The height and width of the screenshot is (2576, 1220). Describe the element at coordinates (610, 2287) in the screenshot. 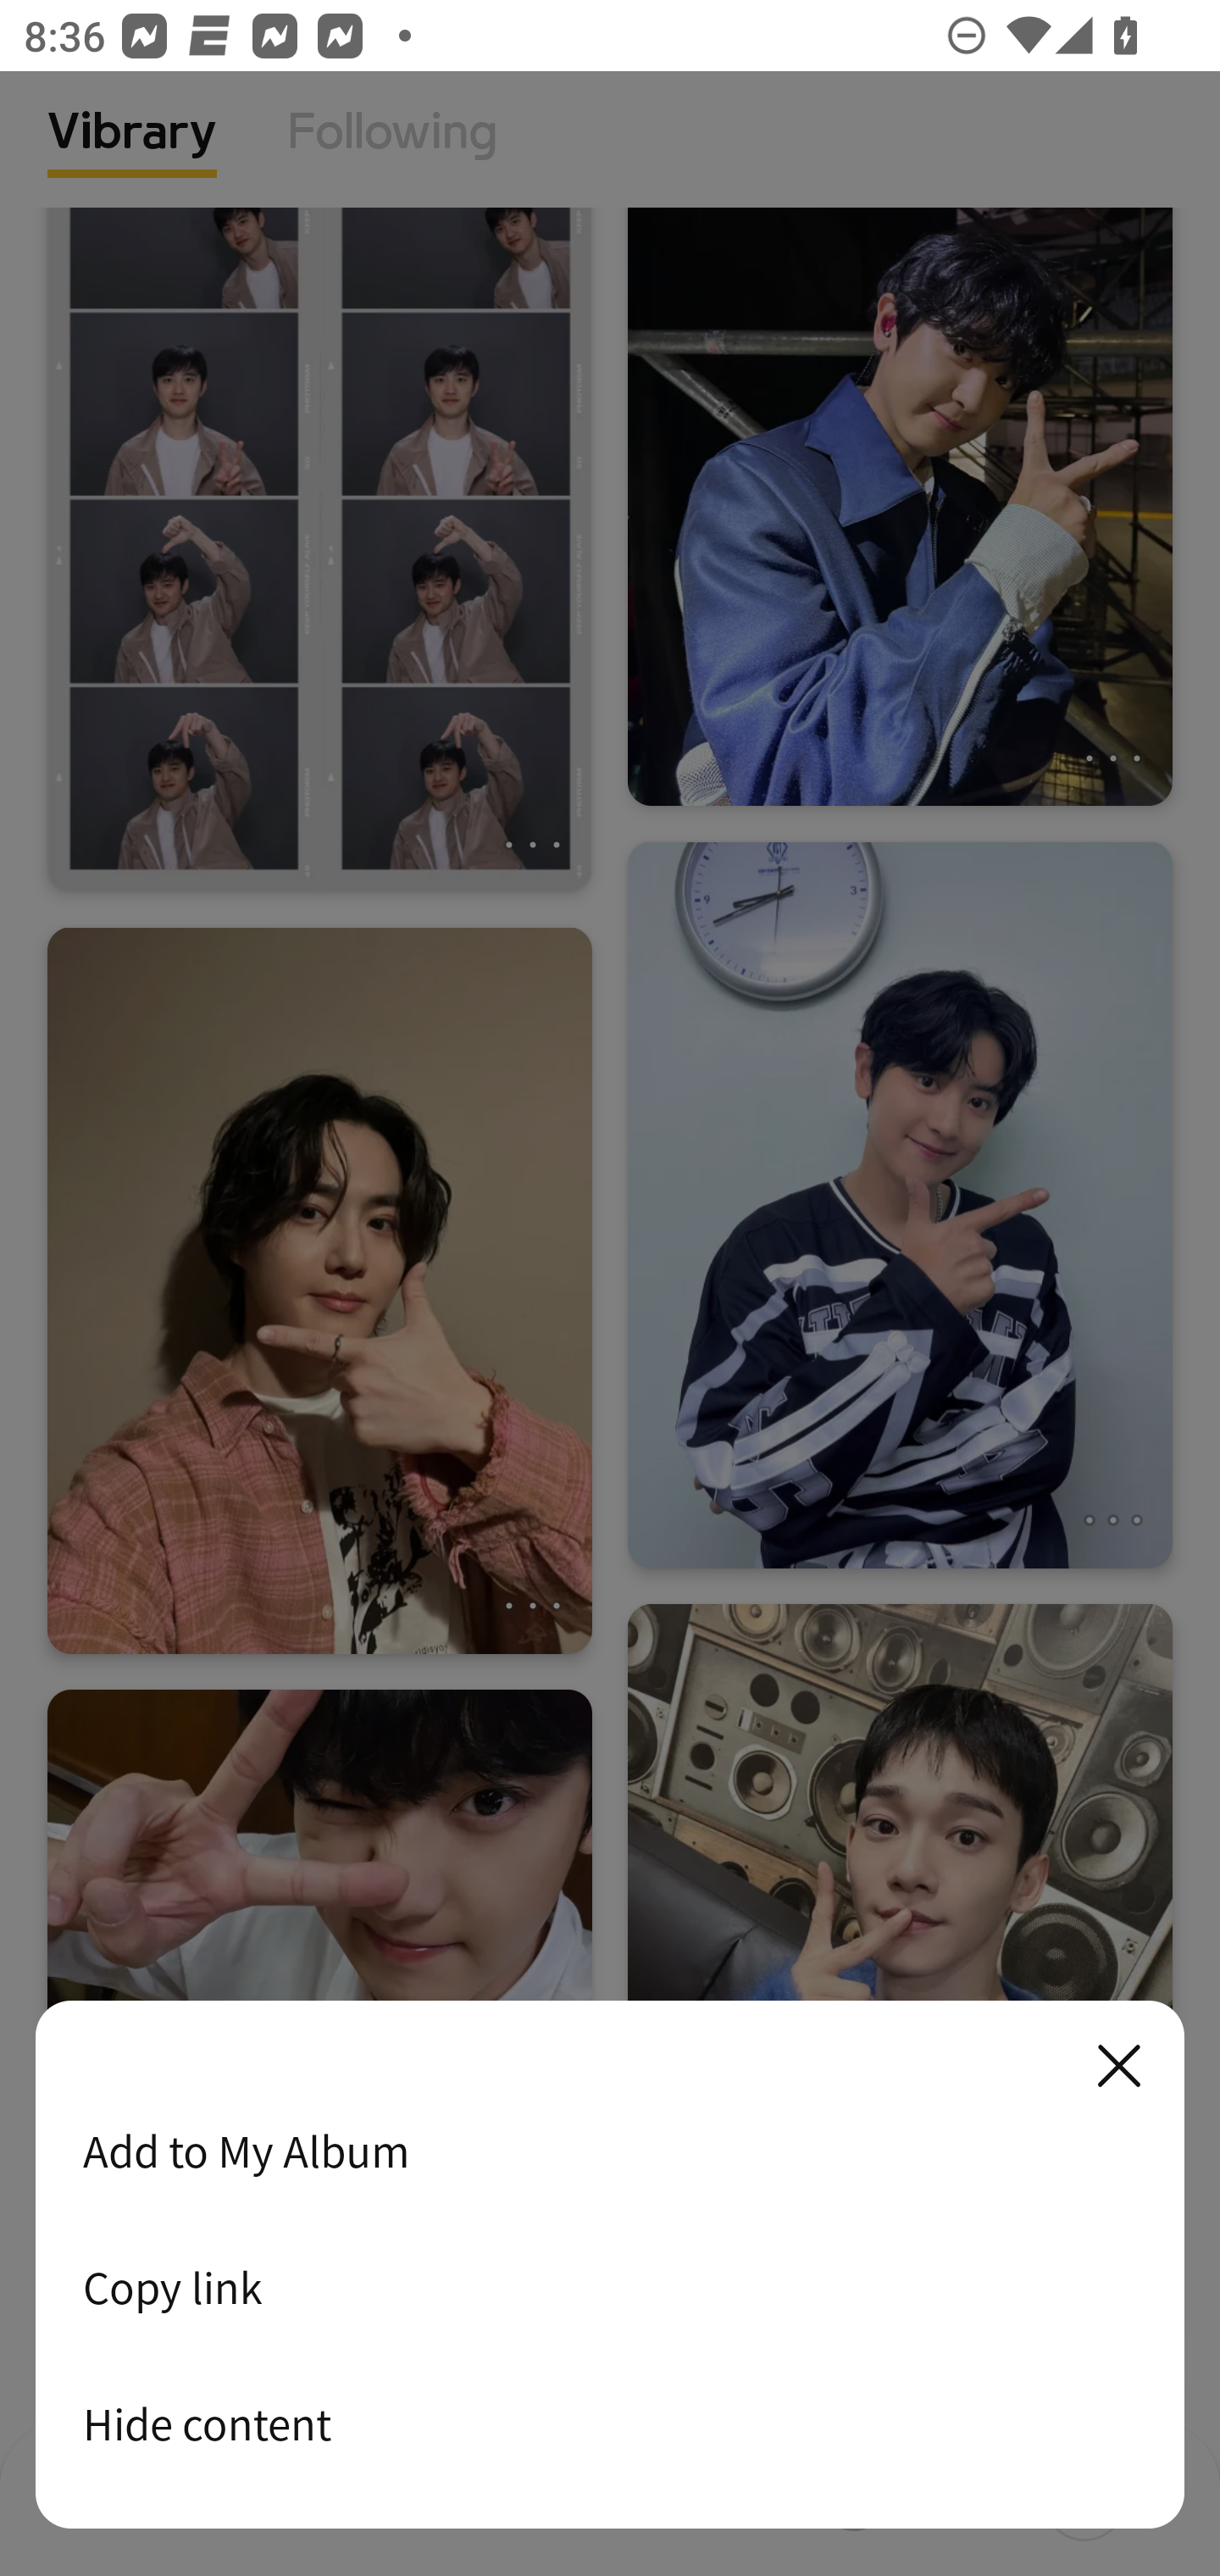

I see `Copy link` at that location.